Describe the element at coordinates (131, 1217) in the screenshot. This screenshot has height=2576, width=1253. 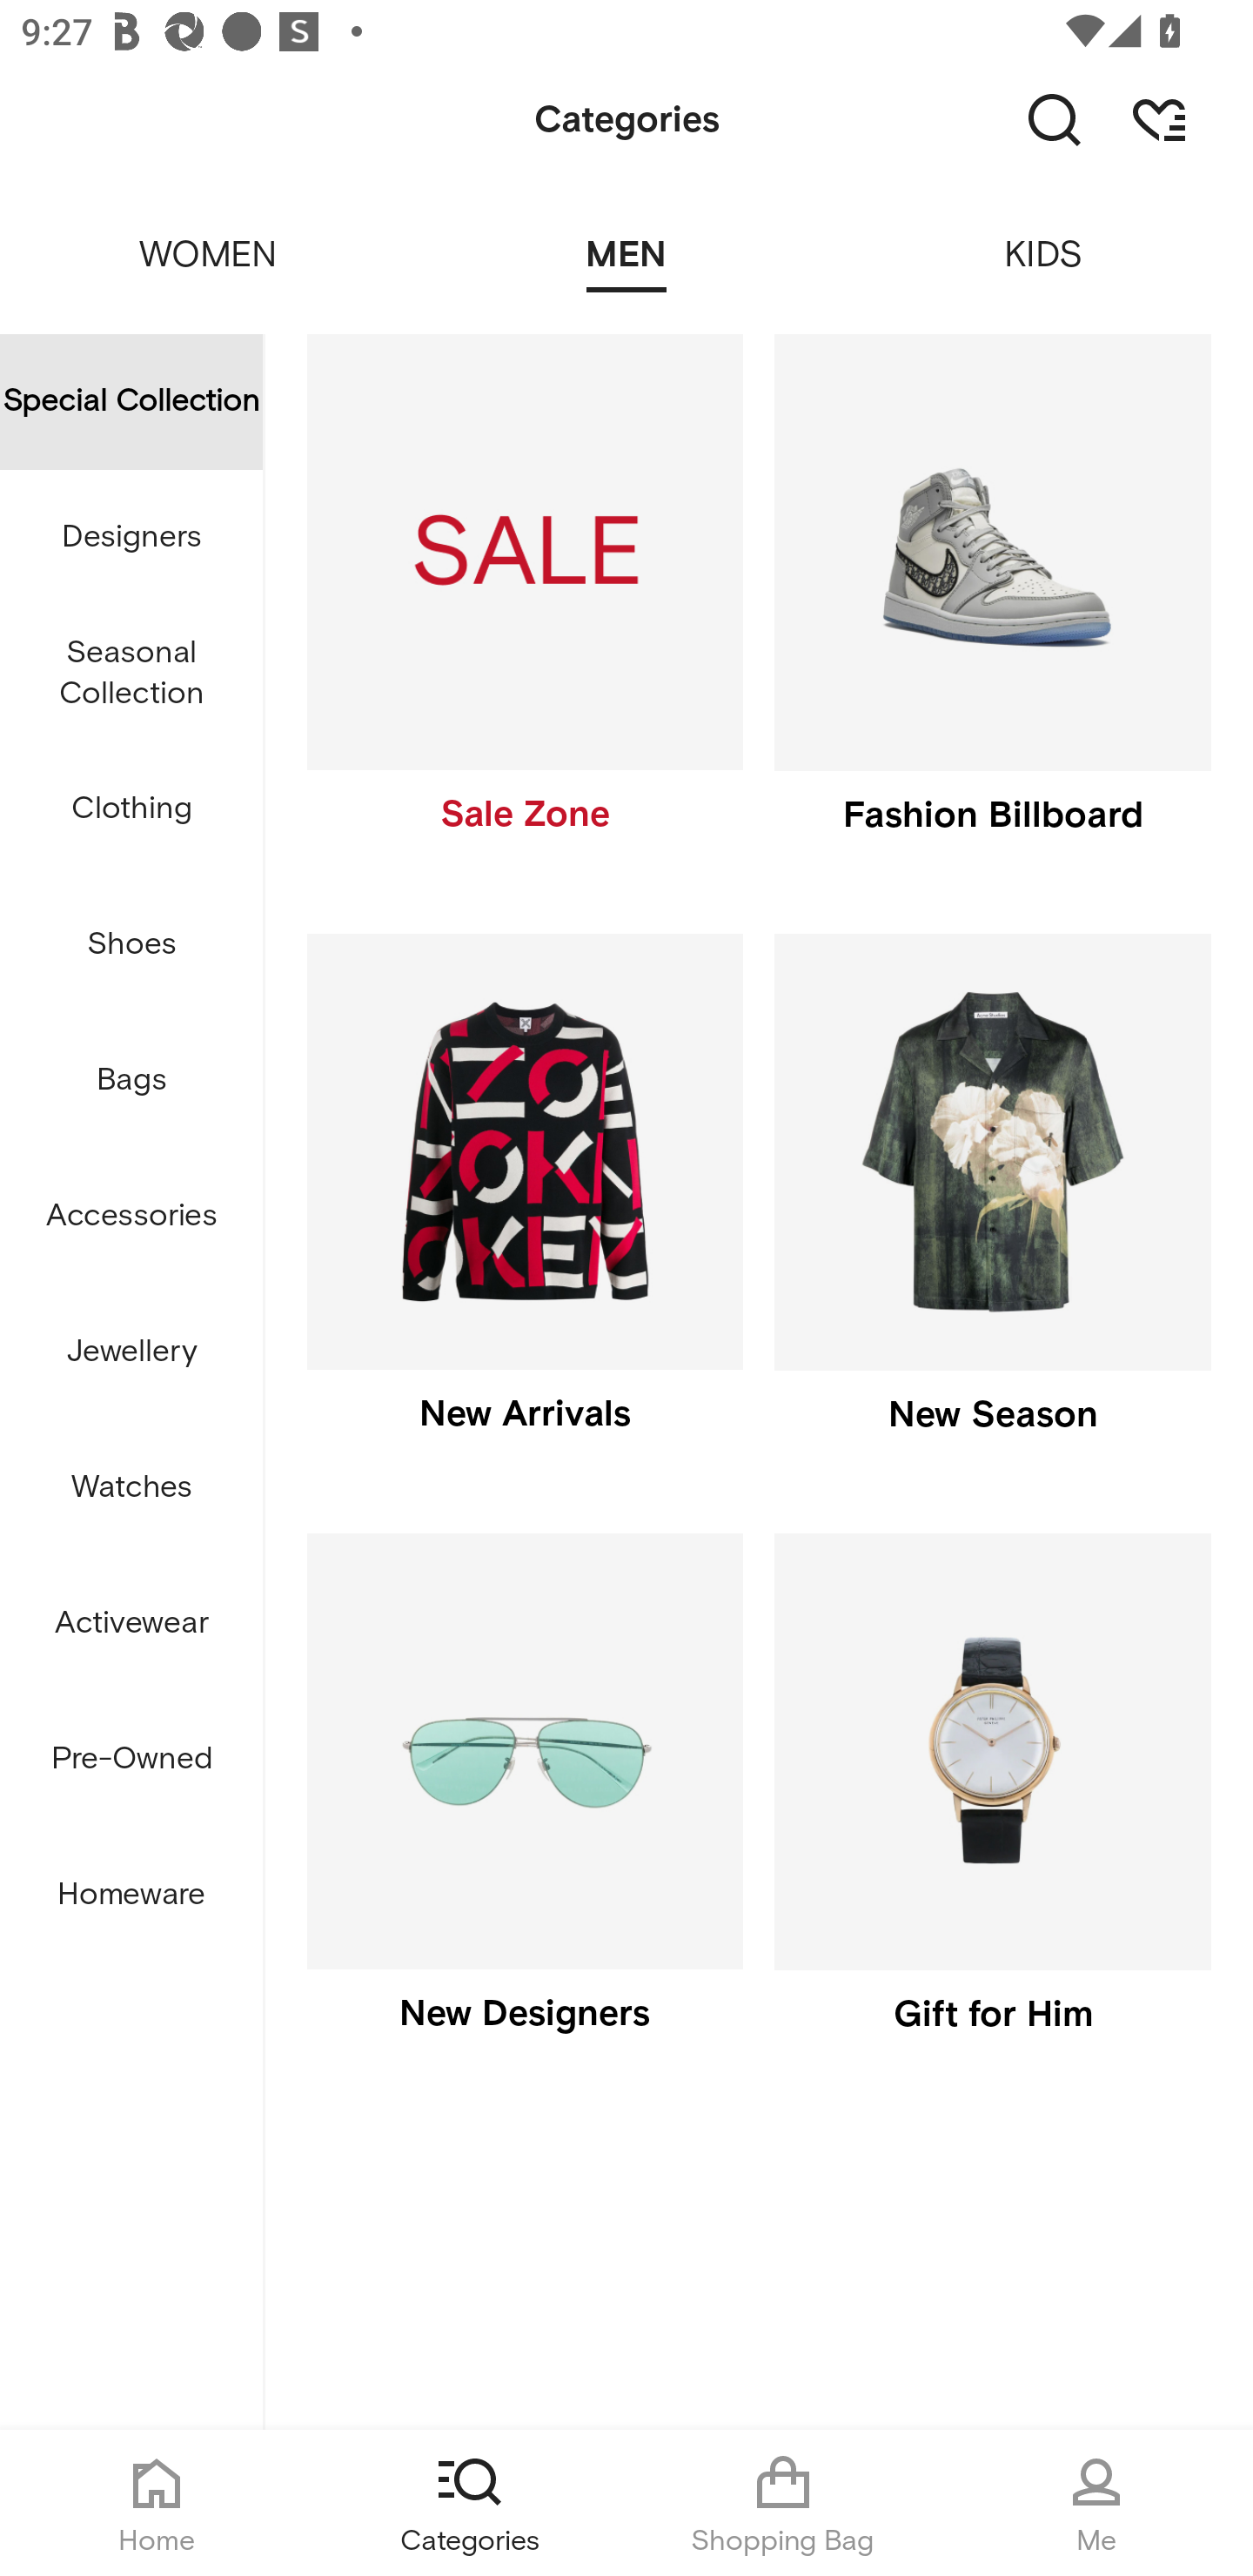
I see `Accessories` at that location.